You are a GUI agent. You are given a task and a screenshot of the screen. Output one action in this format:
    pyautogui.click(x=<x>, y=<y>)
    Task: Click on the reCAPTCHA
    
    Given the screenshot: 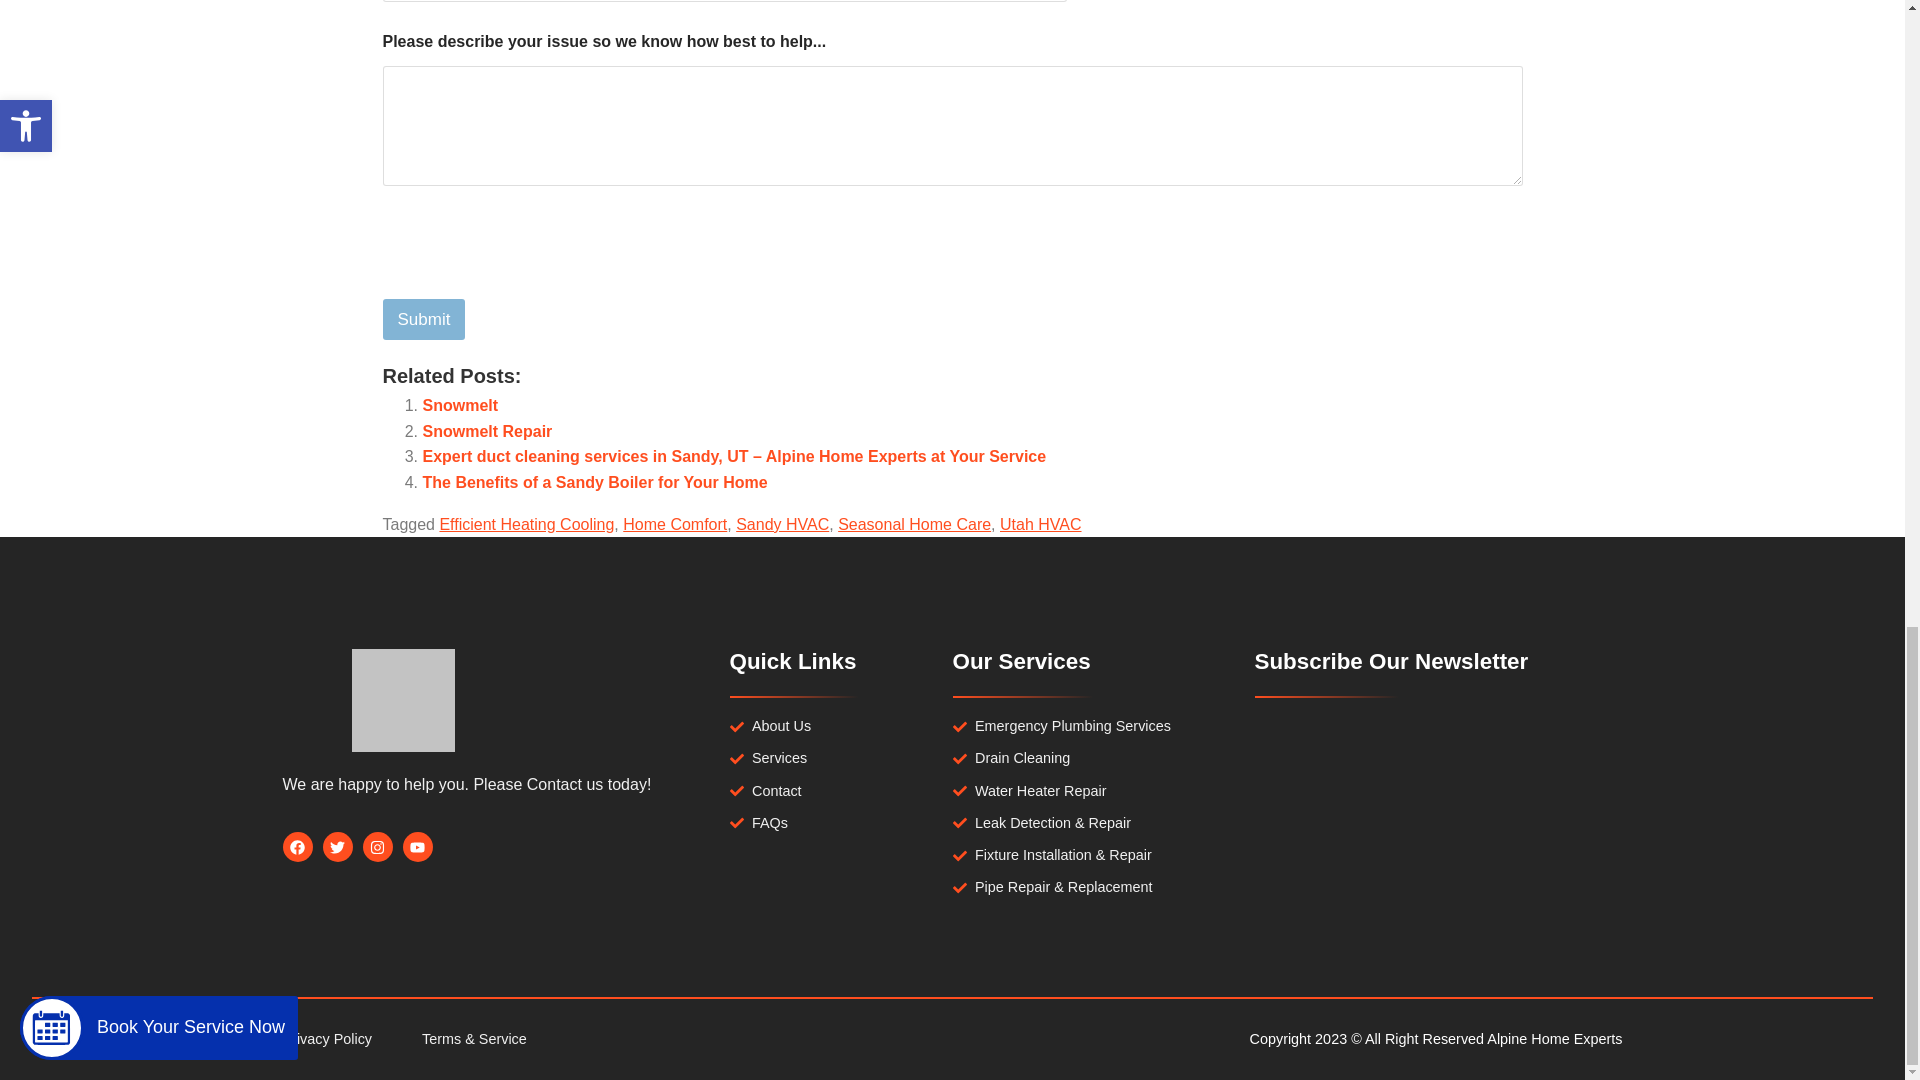 What is the action you would take?
    pyautogui.click(x=534, y=285)
    